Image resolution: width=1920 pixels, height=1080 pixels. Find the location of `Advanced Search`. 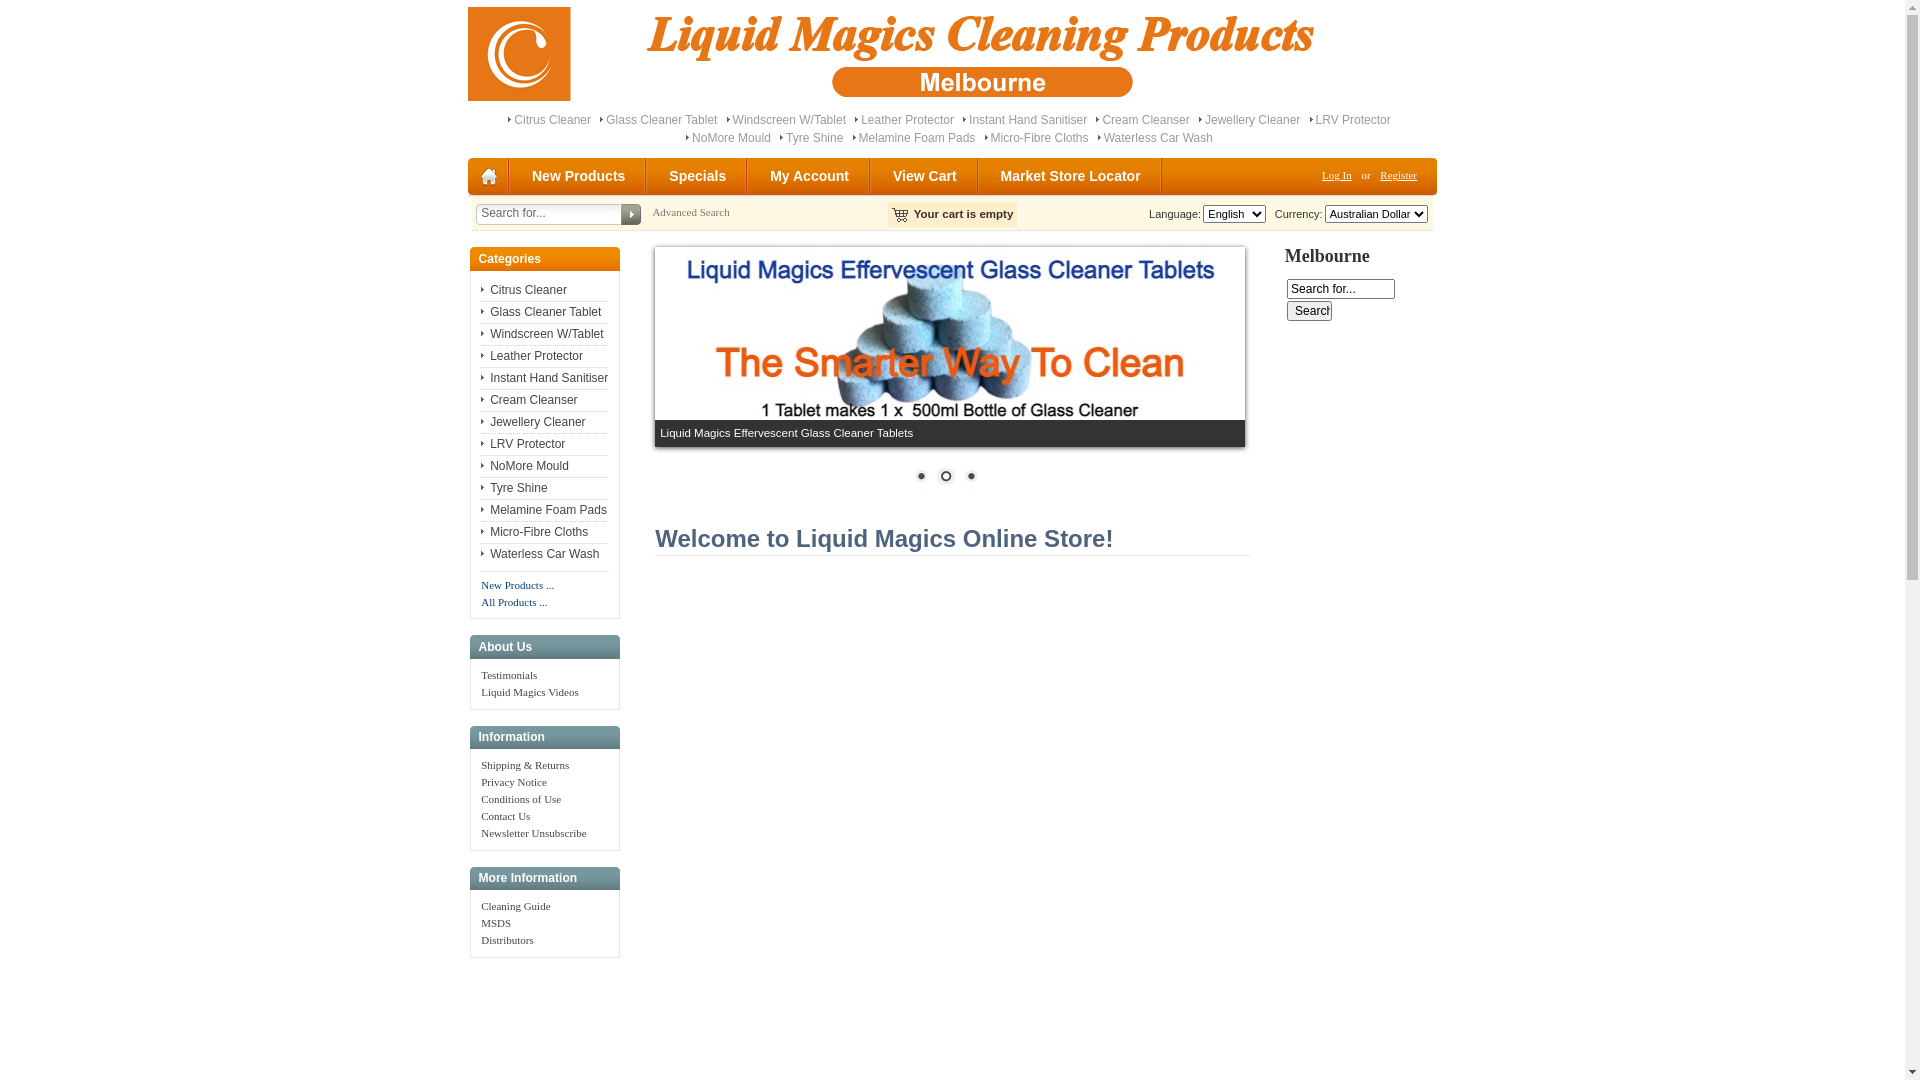

Advanced Search is located at coordinates (690, 212).